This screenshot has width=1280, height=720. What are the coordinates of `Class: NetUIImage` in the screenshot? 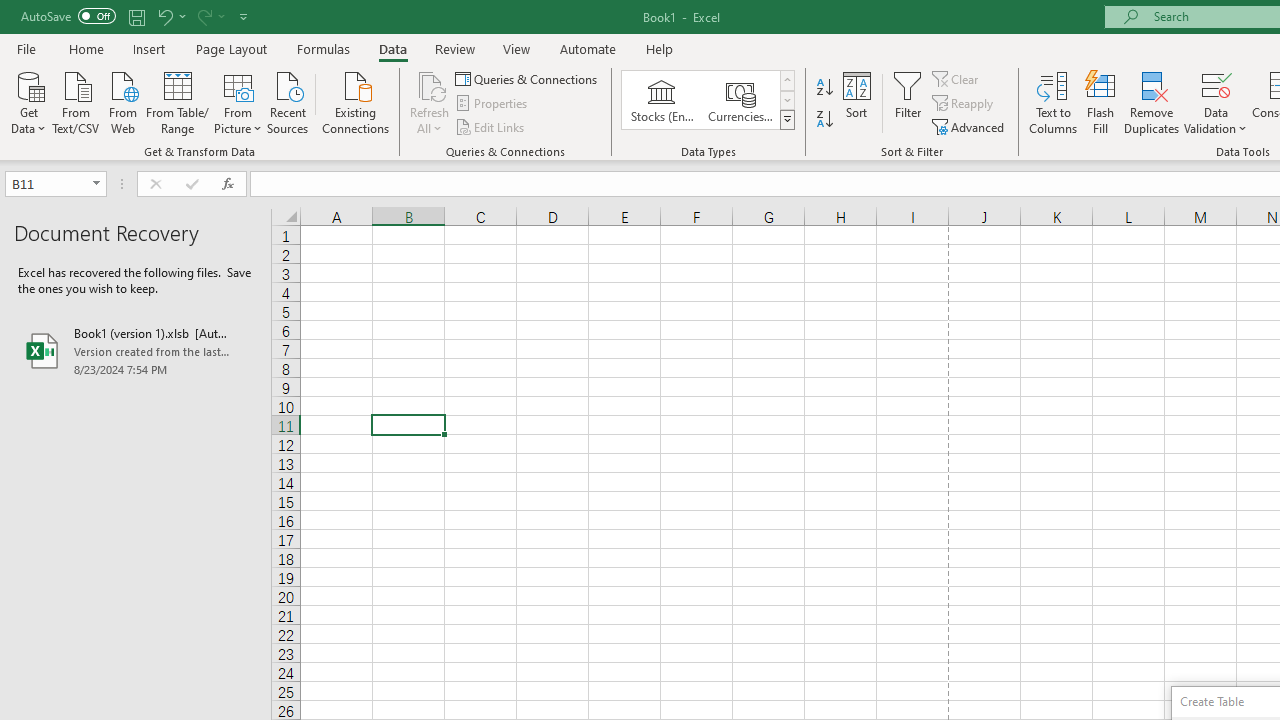 It's located at (788, 119).